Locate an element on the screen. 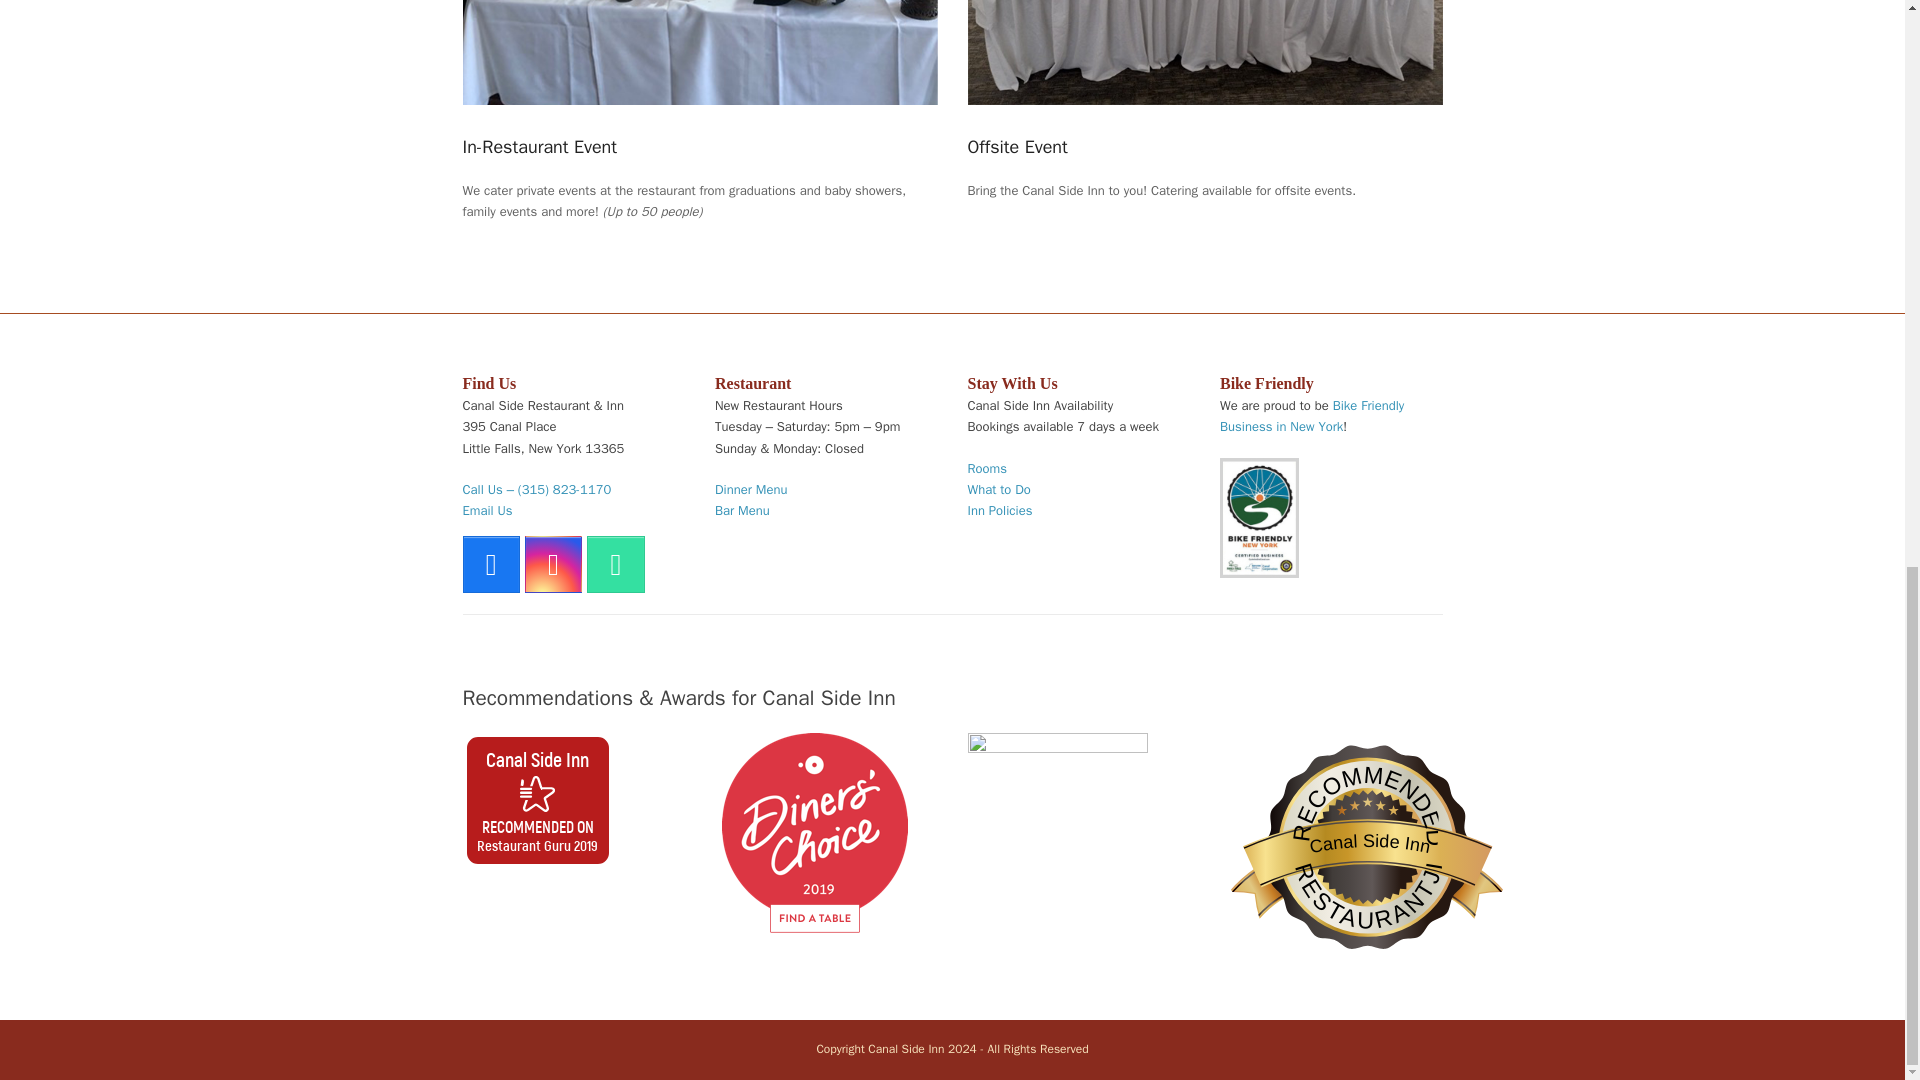  Email Us is located at coordinates (487, 510).